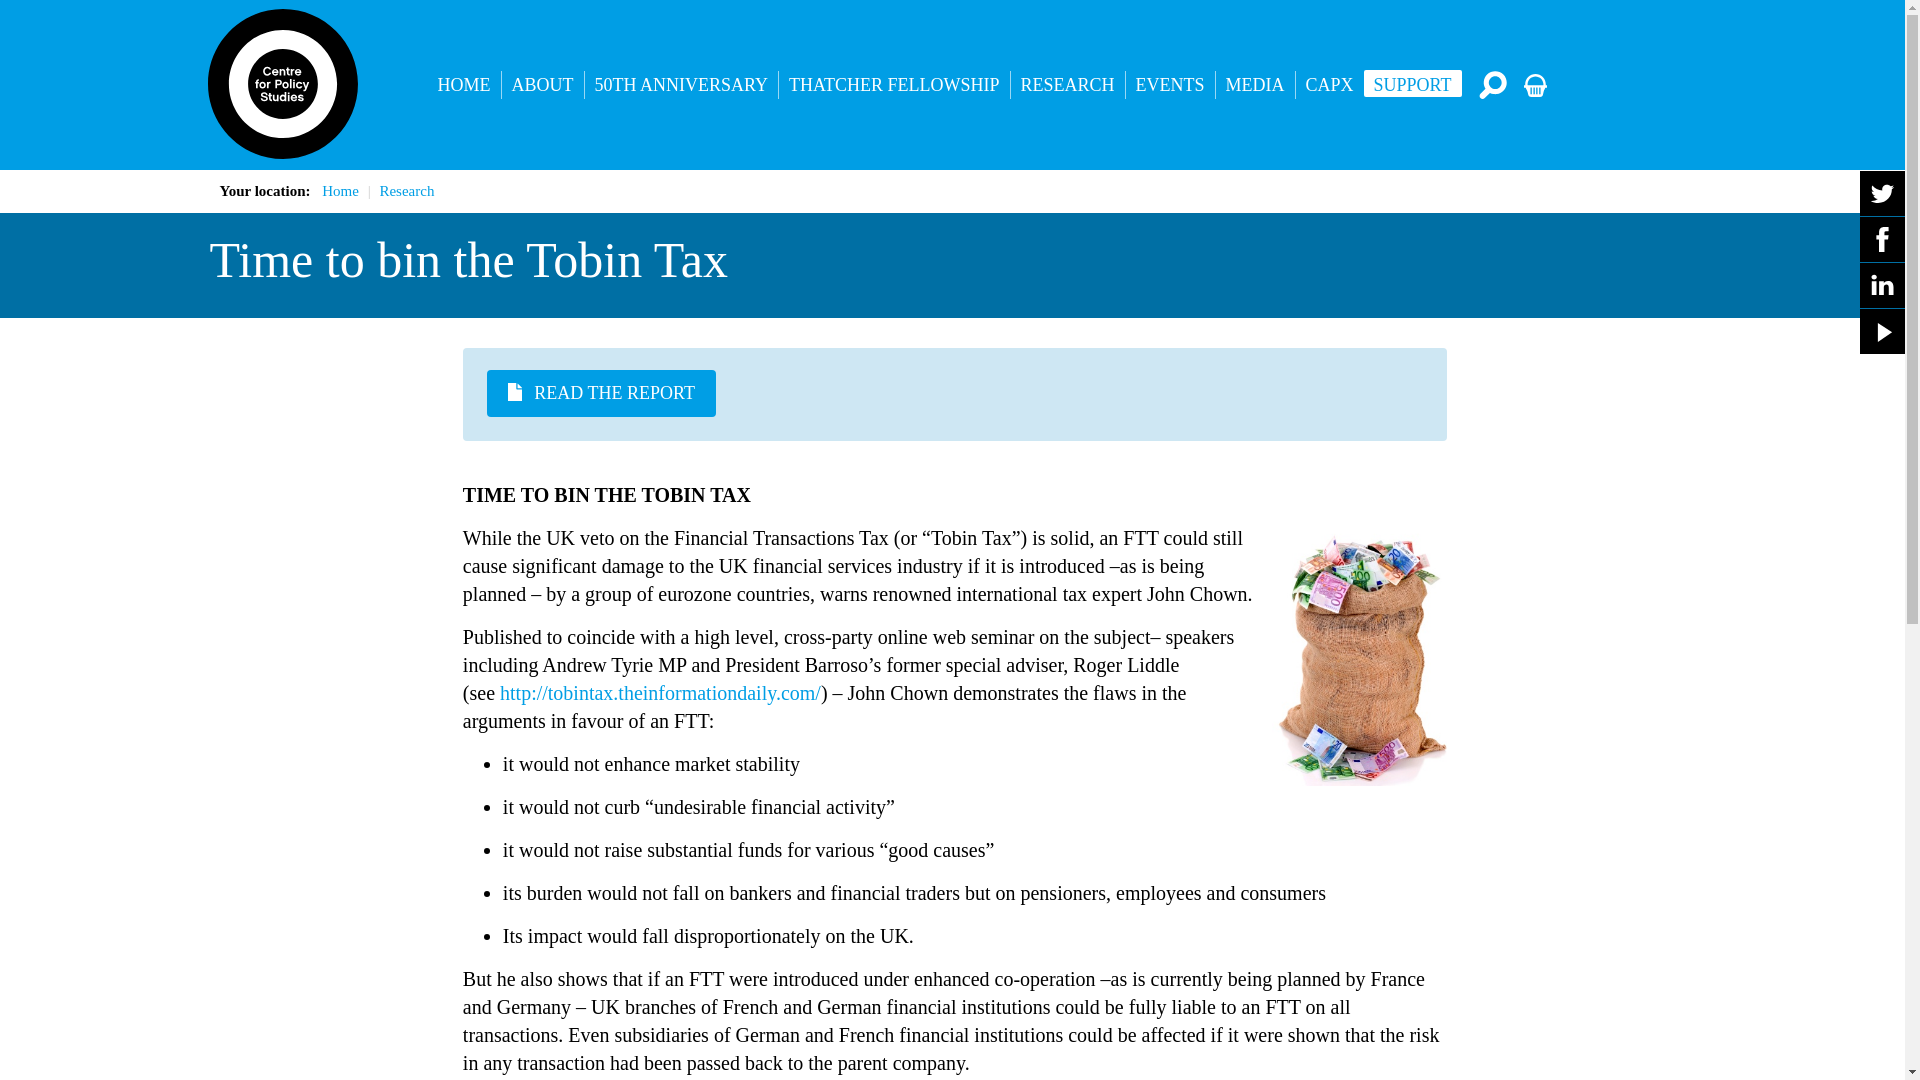 The width and height of the screenshot is (1920, 1080). Describe the element at coordinates (542, 85) in the screenshot. I see `ABOUT` at that location.